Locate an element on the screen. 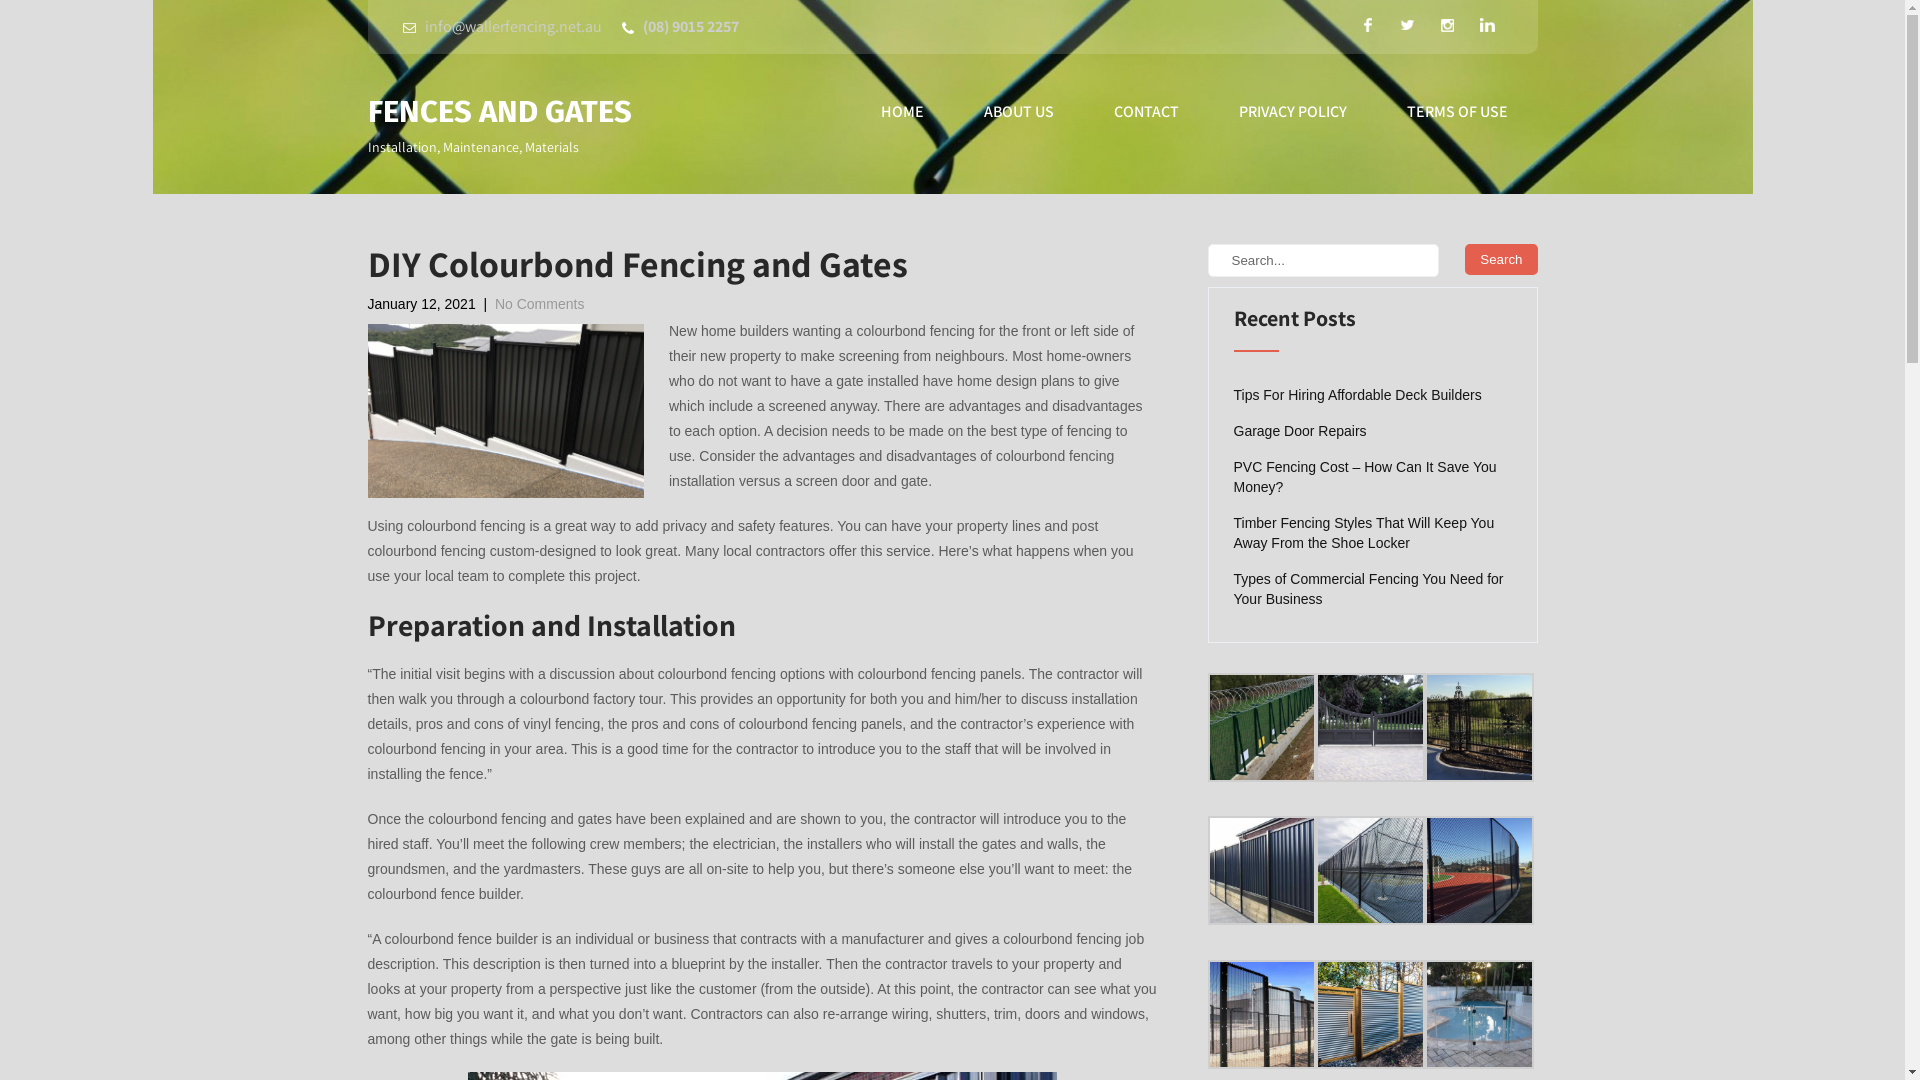 Image resolution: width=1920 pixels, height=1080 pixels. Types of Commercial Fencing You Need for Your Business is located at coordinates (1373, 589).